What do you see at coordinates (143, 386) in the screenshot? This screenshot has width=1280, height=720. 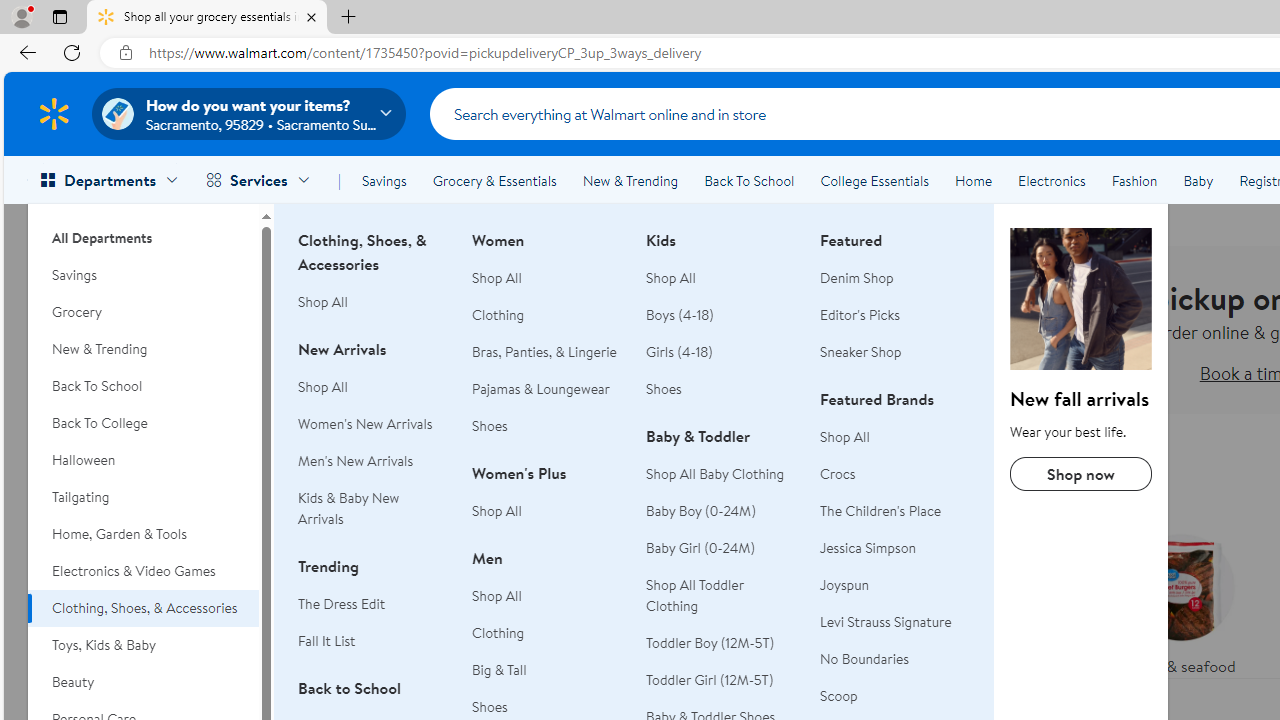 I see `Back To School` at bounding box center [143, 386].